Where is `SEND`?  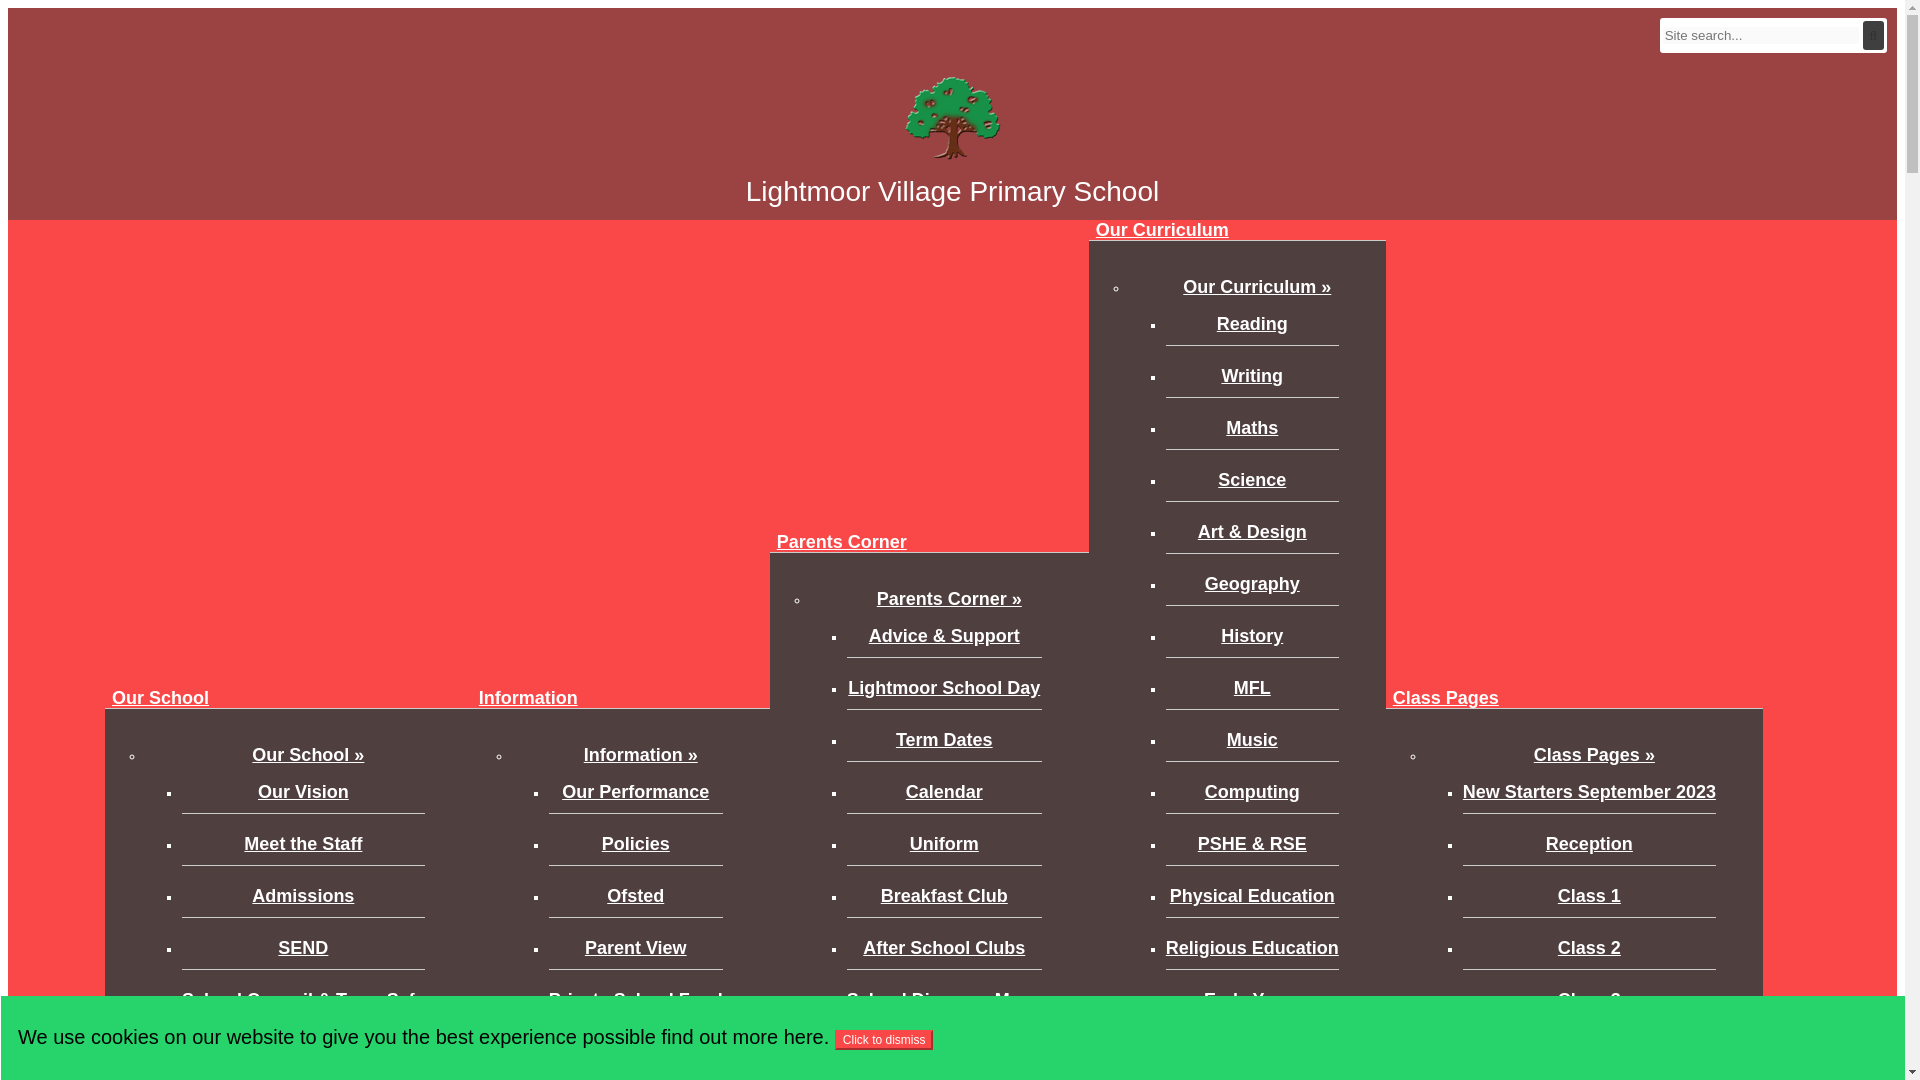
SEND is located at coordinates (303, 954).